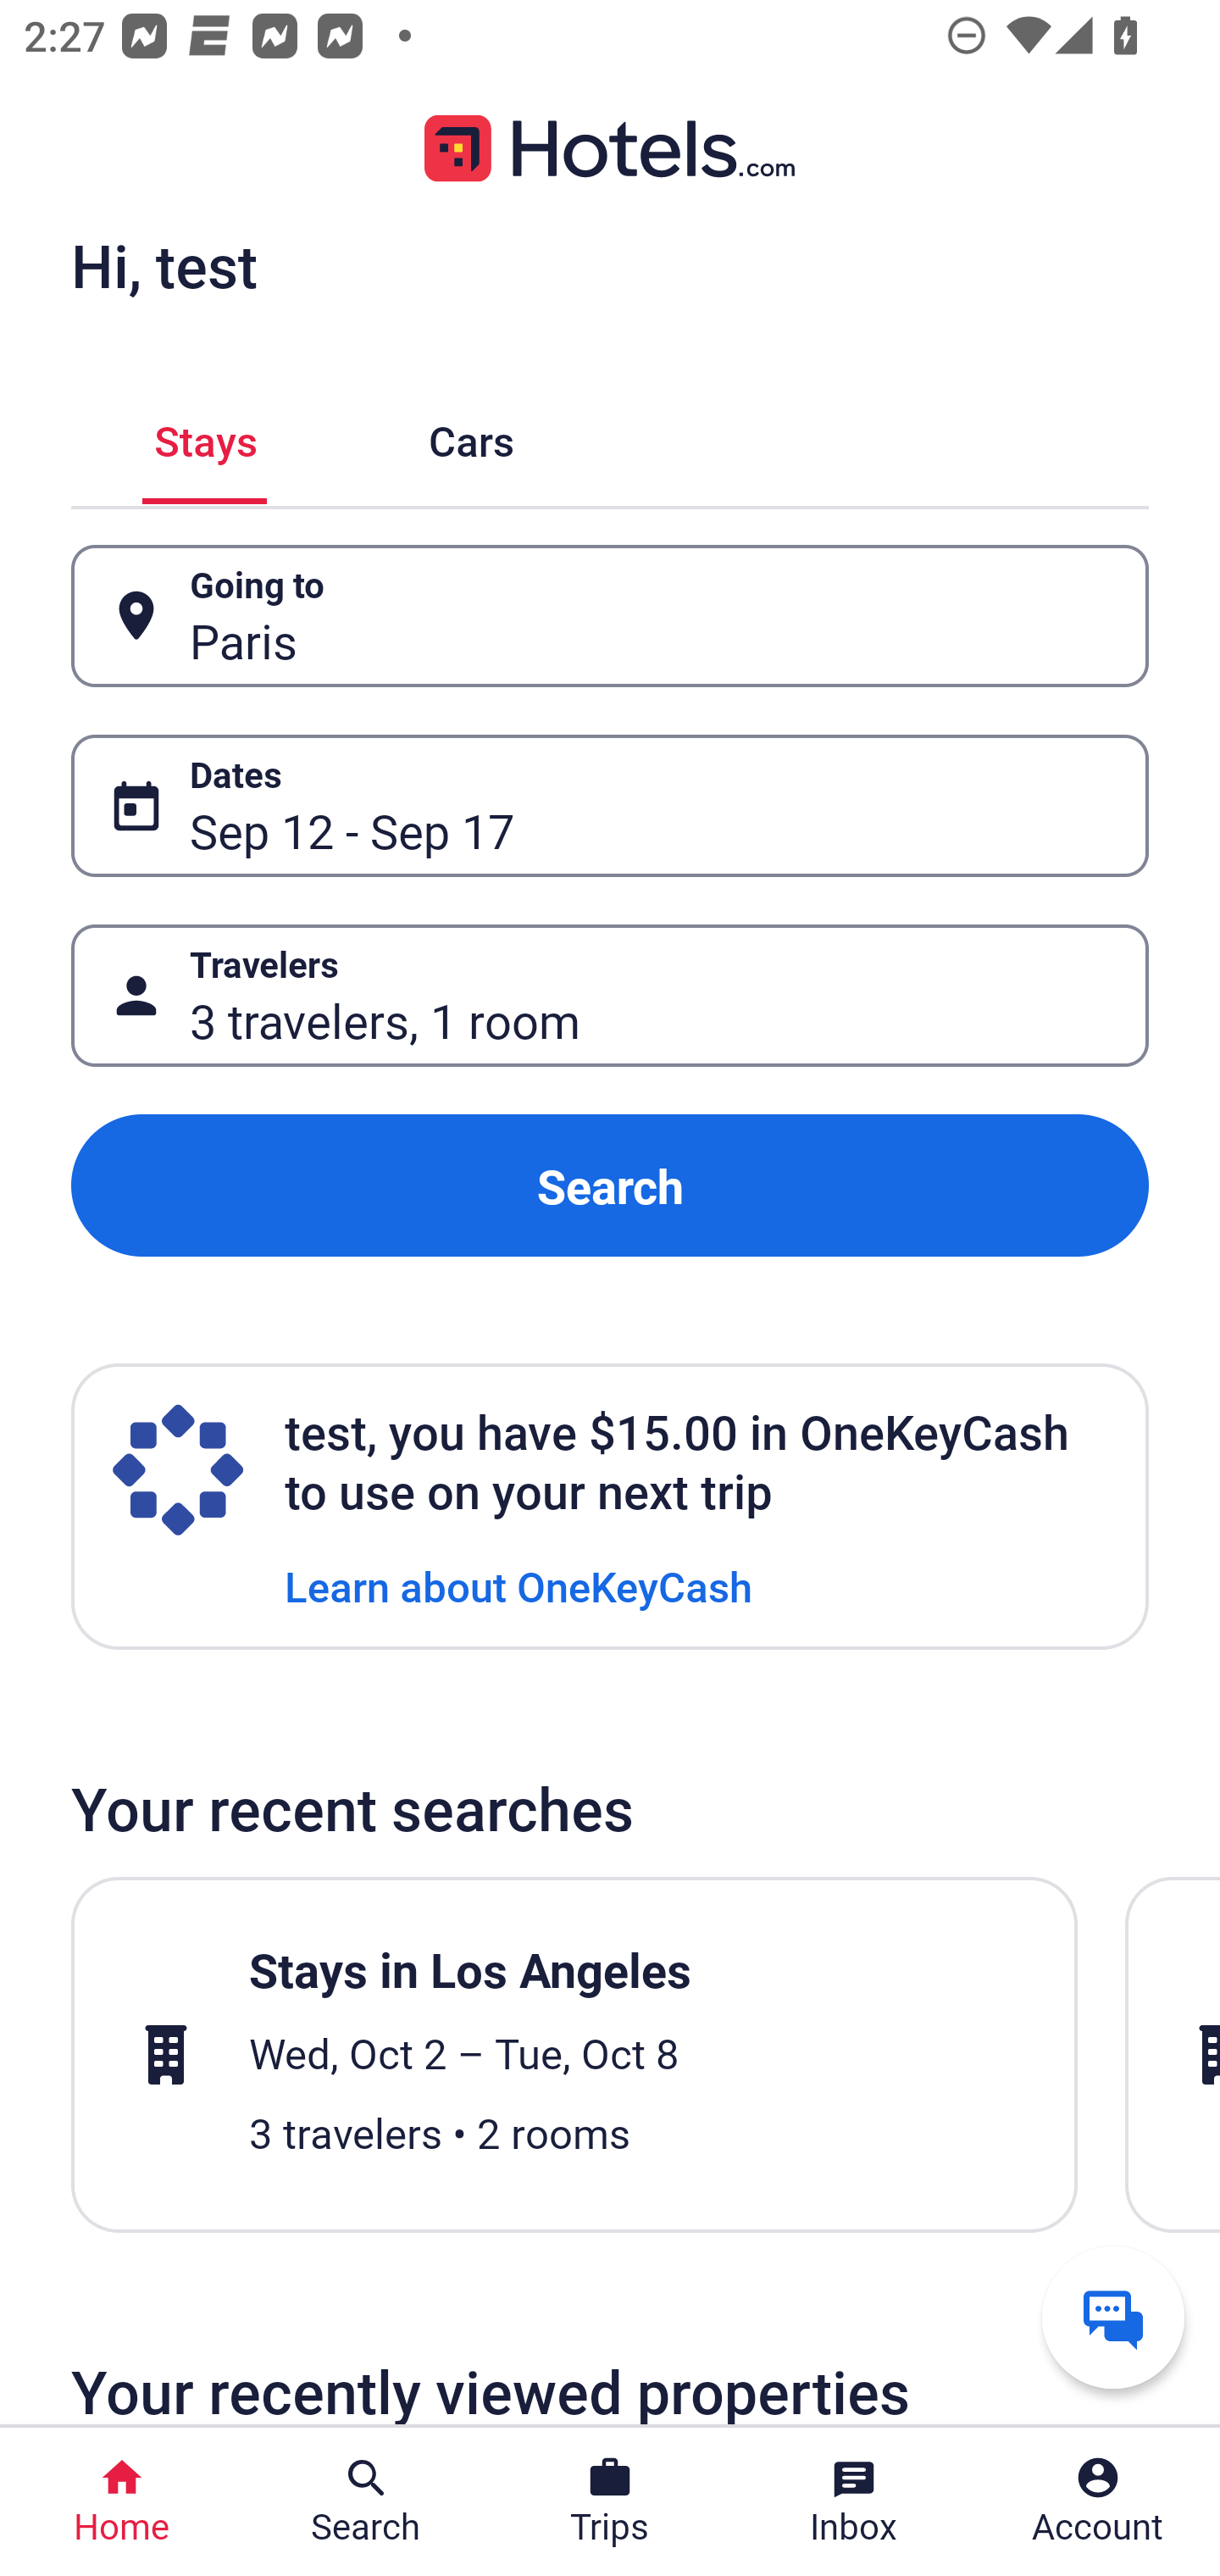  What do you see at coordinates (610, 995) in the screenshot?
I see `Travelers Button 3 travelers, 1 room` at bounding box center [610, 995].